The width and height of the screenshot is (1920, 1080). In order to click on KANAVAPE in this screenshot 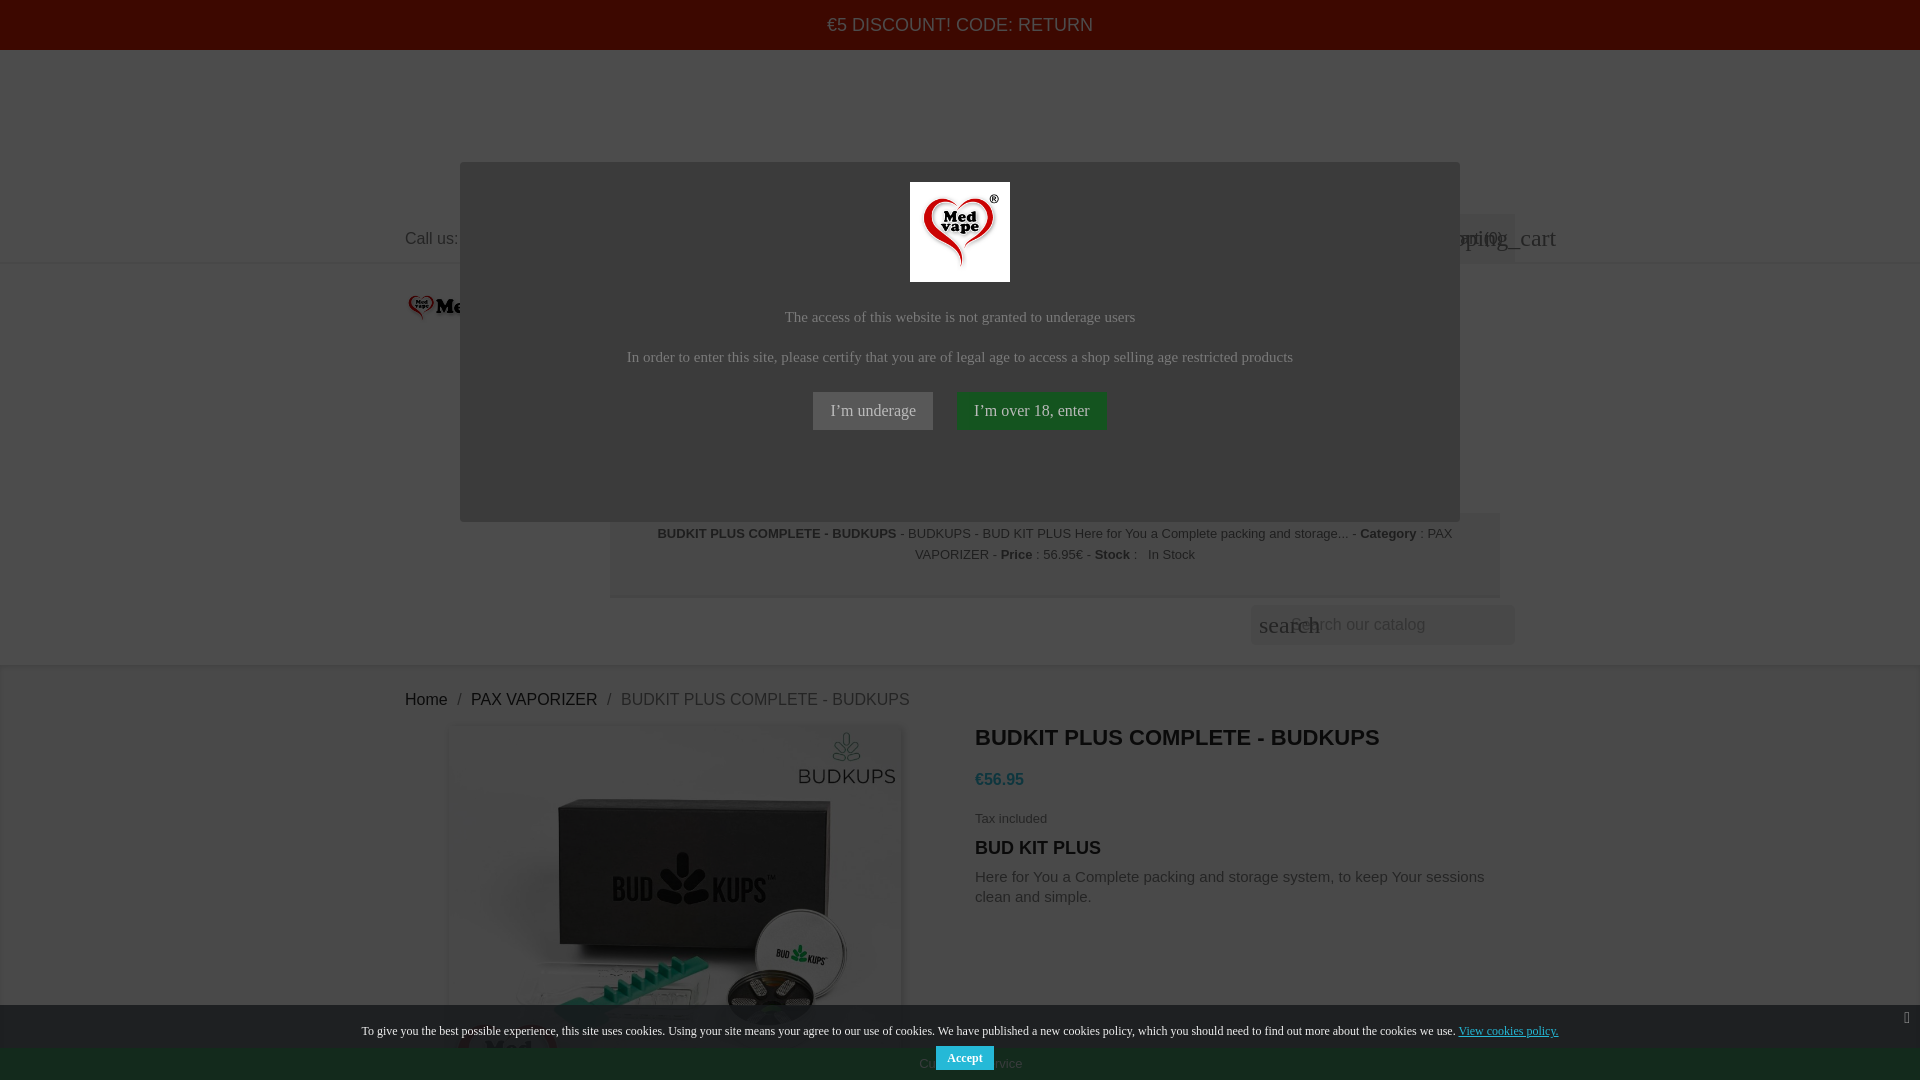, I will do `click(1373, 366)`.